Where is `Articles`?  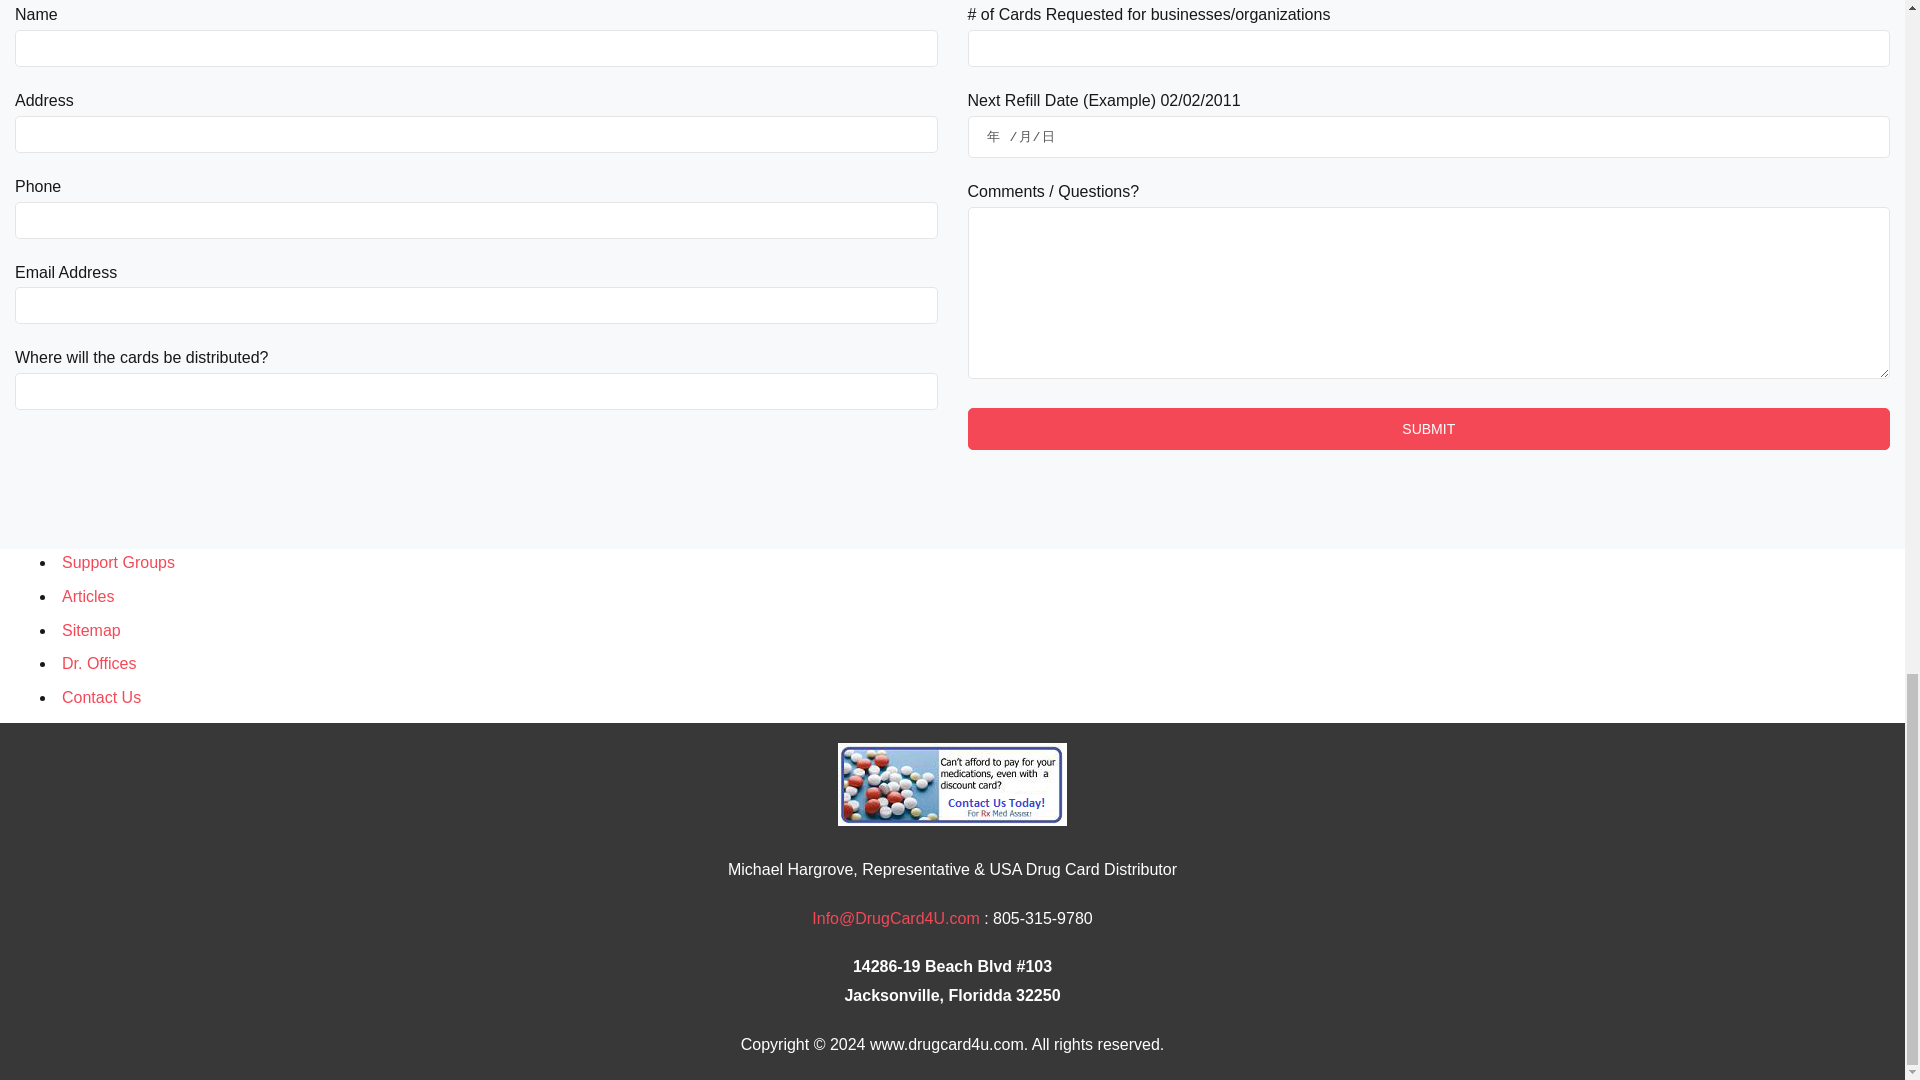 Articles is located at coordinates (87, 596).